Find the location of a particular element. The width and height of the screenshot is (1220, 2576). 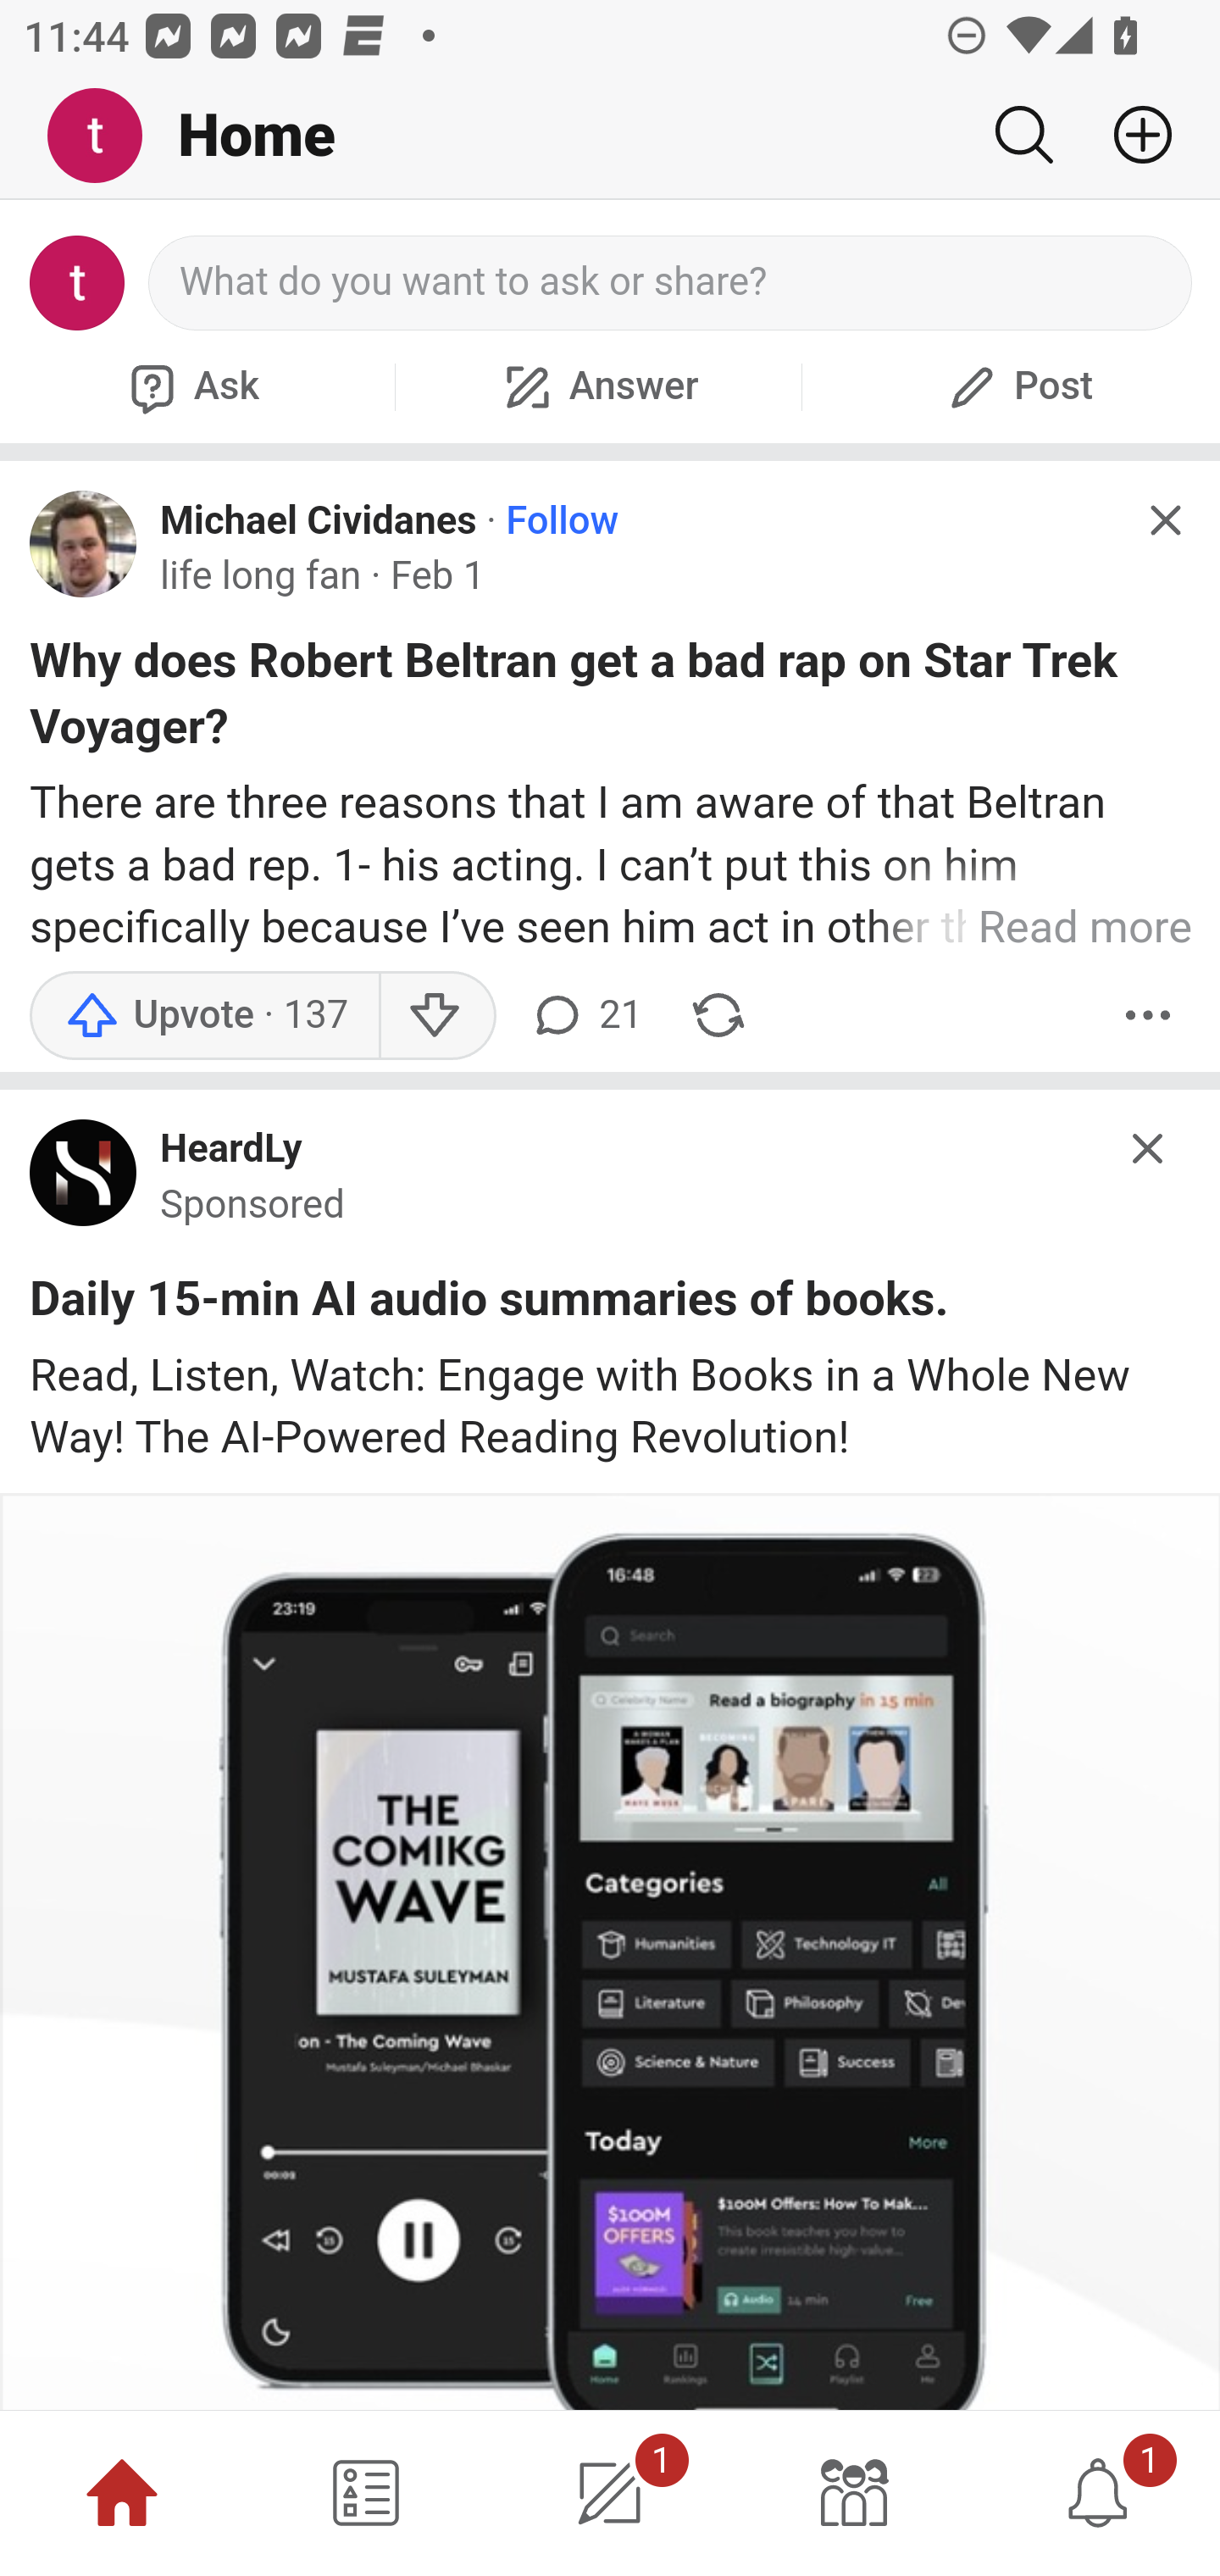

More is located at coordinates (1148, 1015).